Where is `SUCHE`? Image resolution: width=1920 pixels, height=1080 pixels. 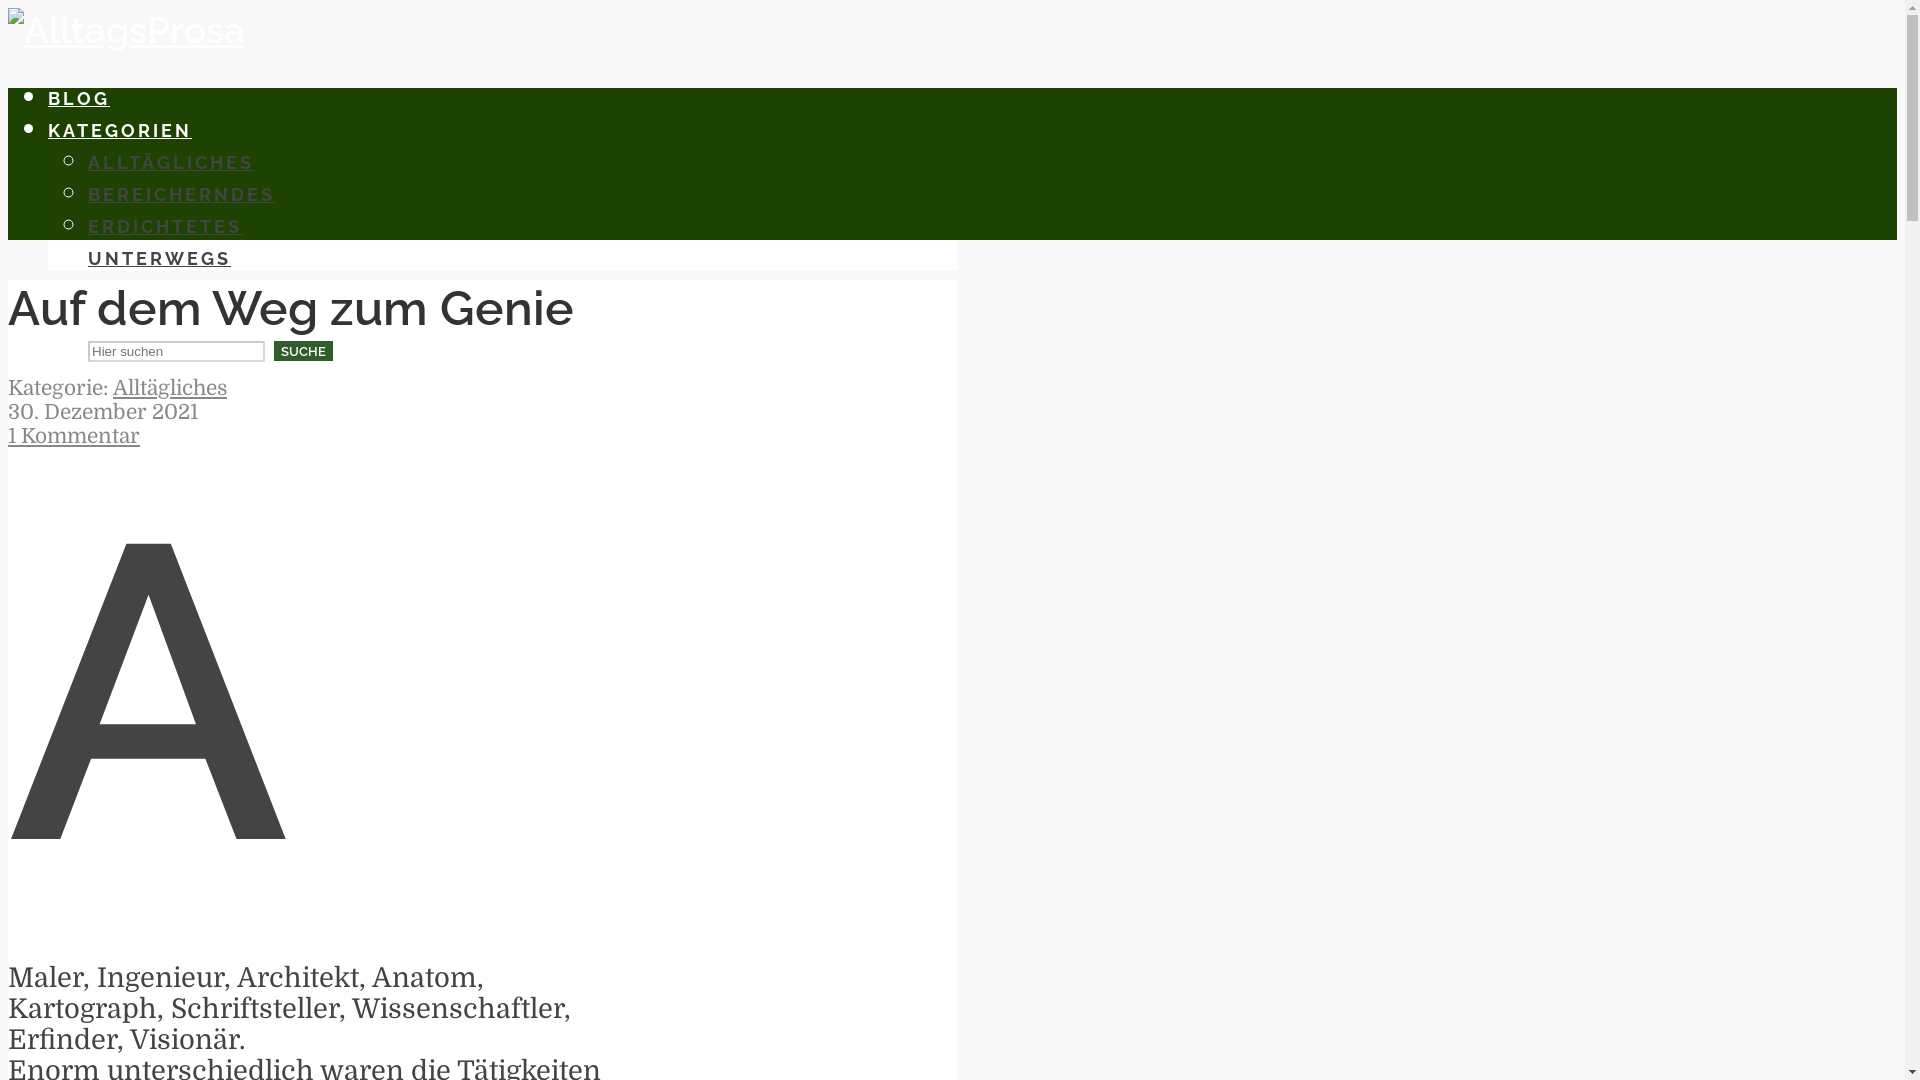
SUCHE is located at coordinates (304, 351).